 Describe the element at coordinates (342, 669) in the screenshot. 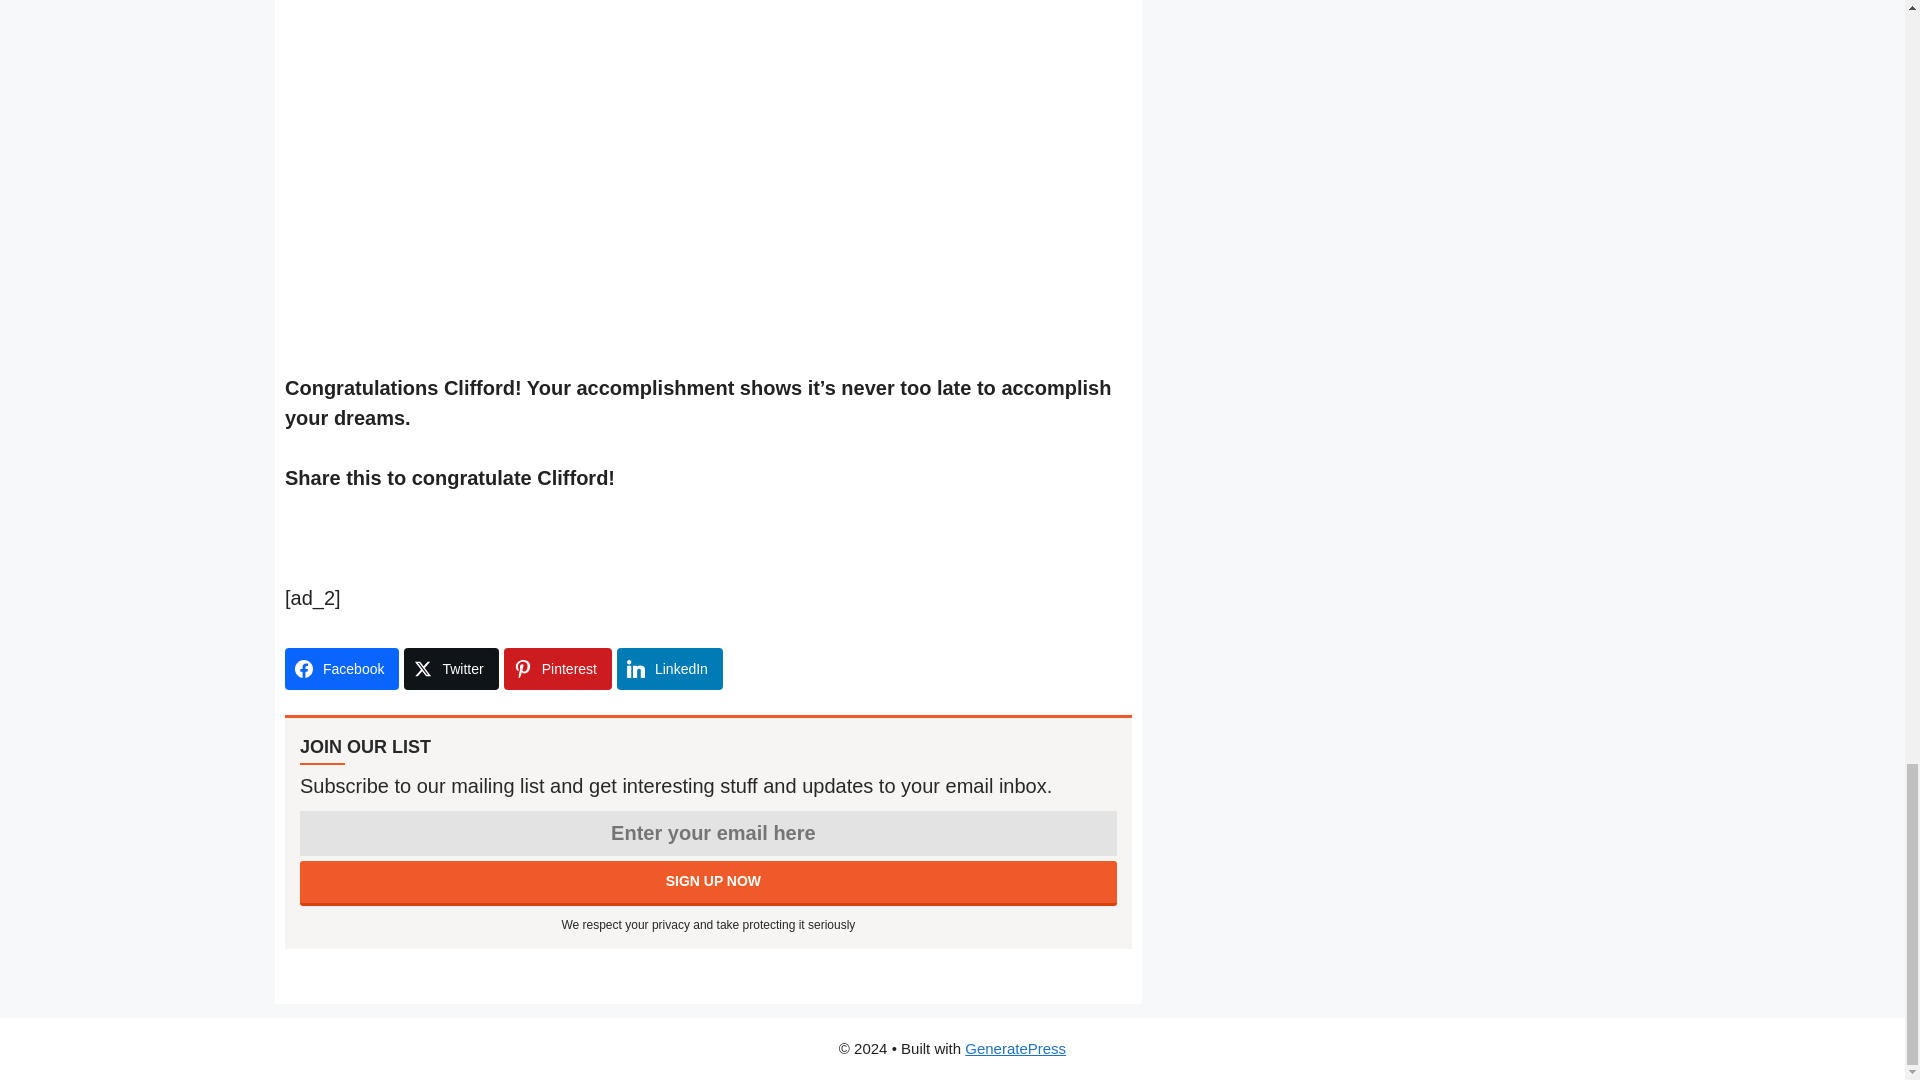

I see `Share on Facebook` at that location.